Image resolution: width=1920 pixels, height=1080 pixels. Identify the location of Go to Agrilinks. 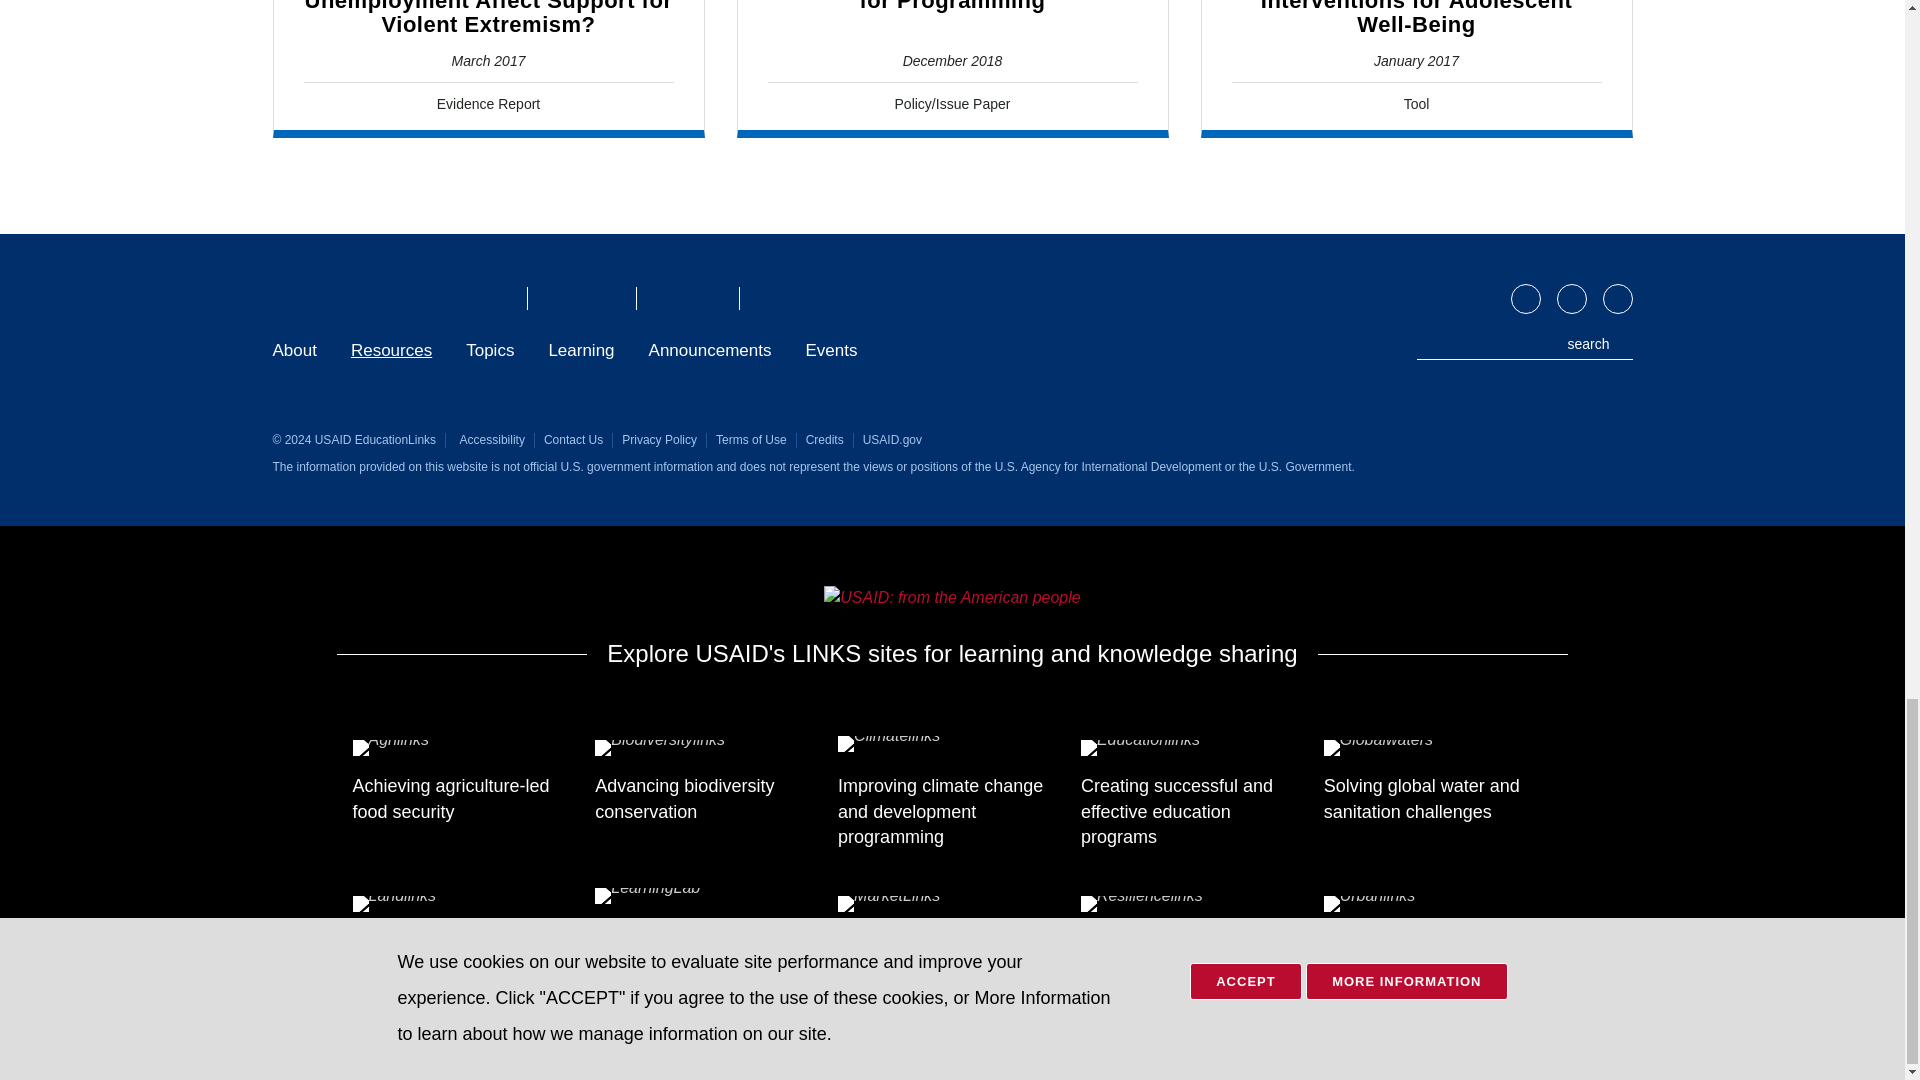
(466, 750).